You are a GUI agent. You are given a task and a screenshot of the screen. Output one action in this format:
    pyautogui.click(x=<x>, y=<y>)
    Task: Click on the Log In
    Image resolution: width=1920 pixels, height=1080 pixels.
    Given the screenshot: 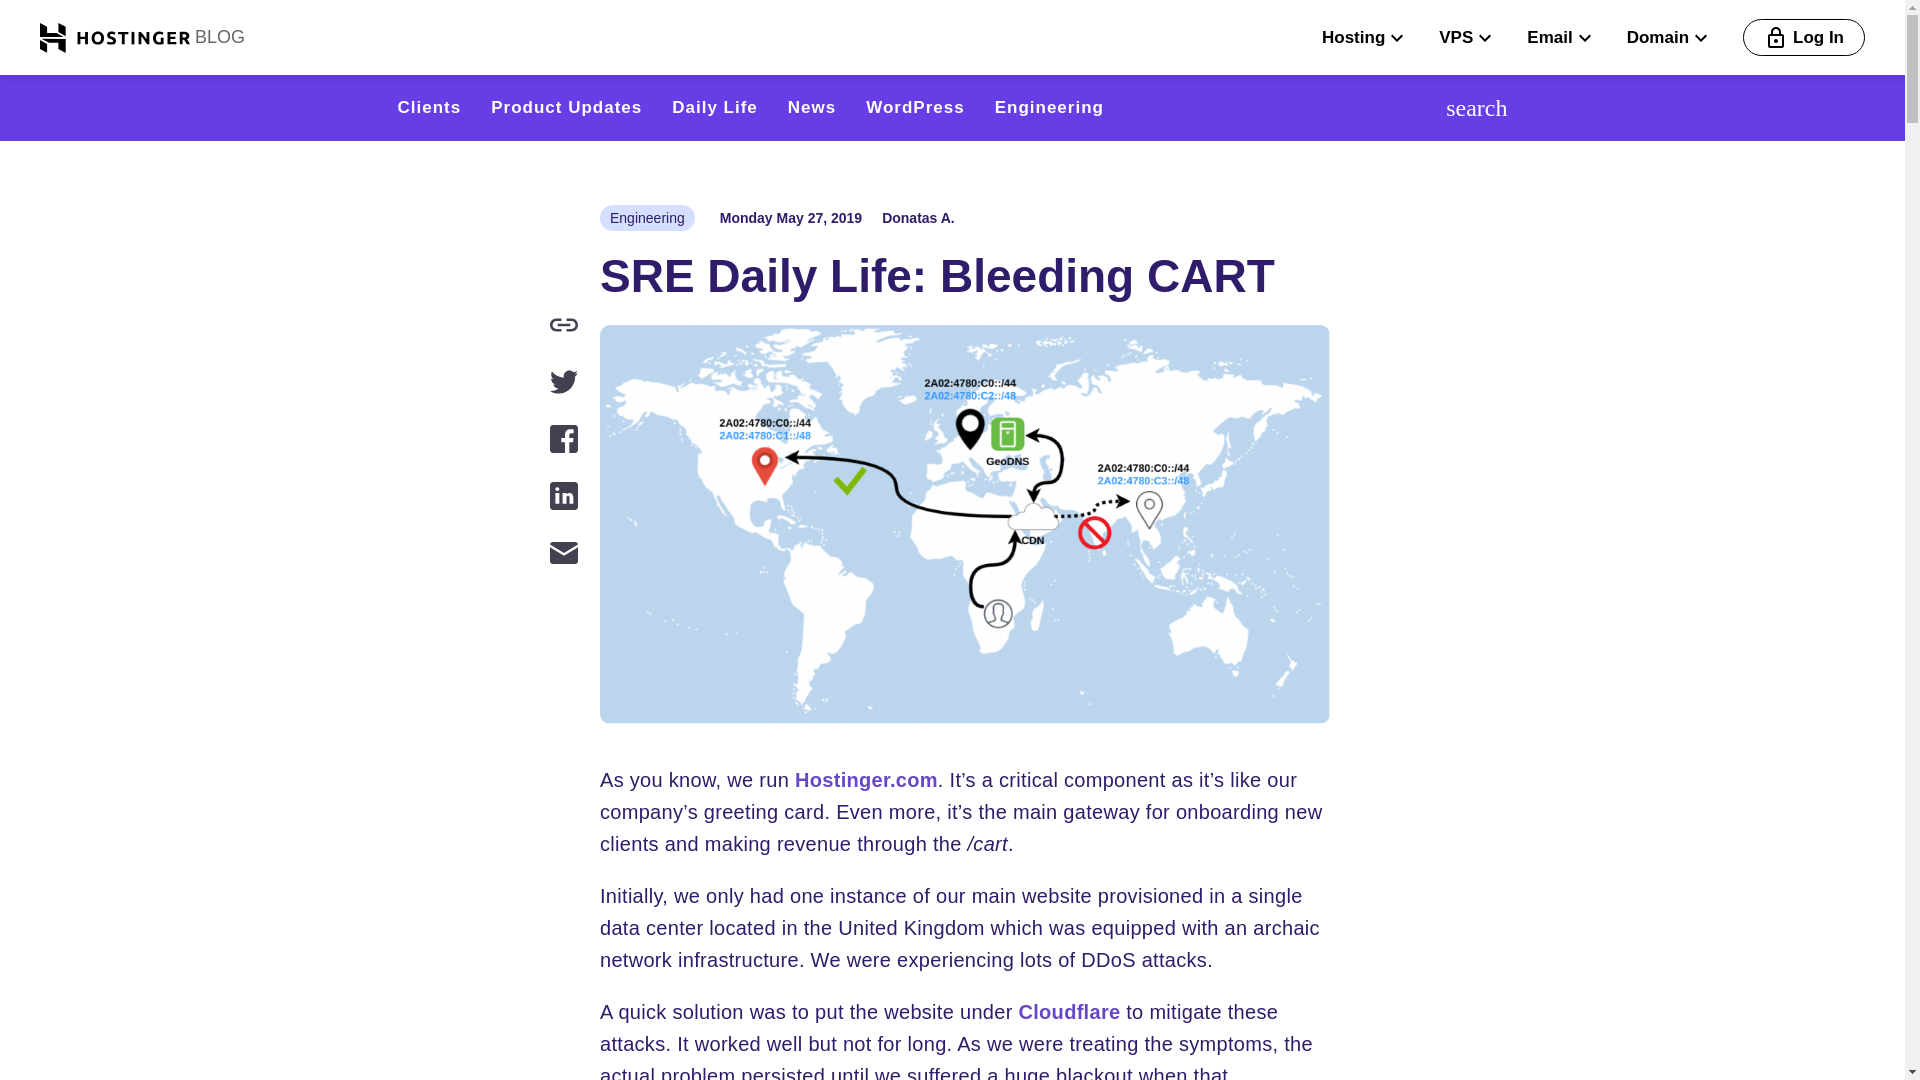 What is the action you would take?
    pyautogui.click(x=1804, y=38)
    